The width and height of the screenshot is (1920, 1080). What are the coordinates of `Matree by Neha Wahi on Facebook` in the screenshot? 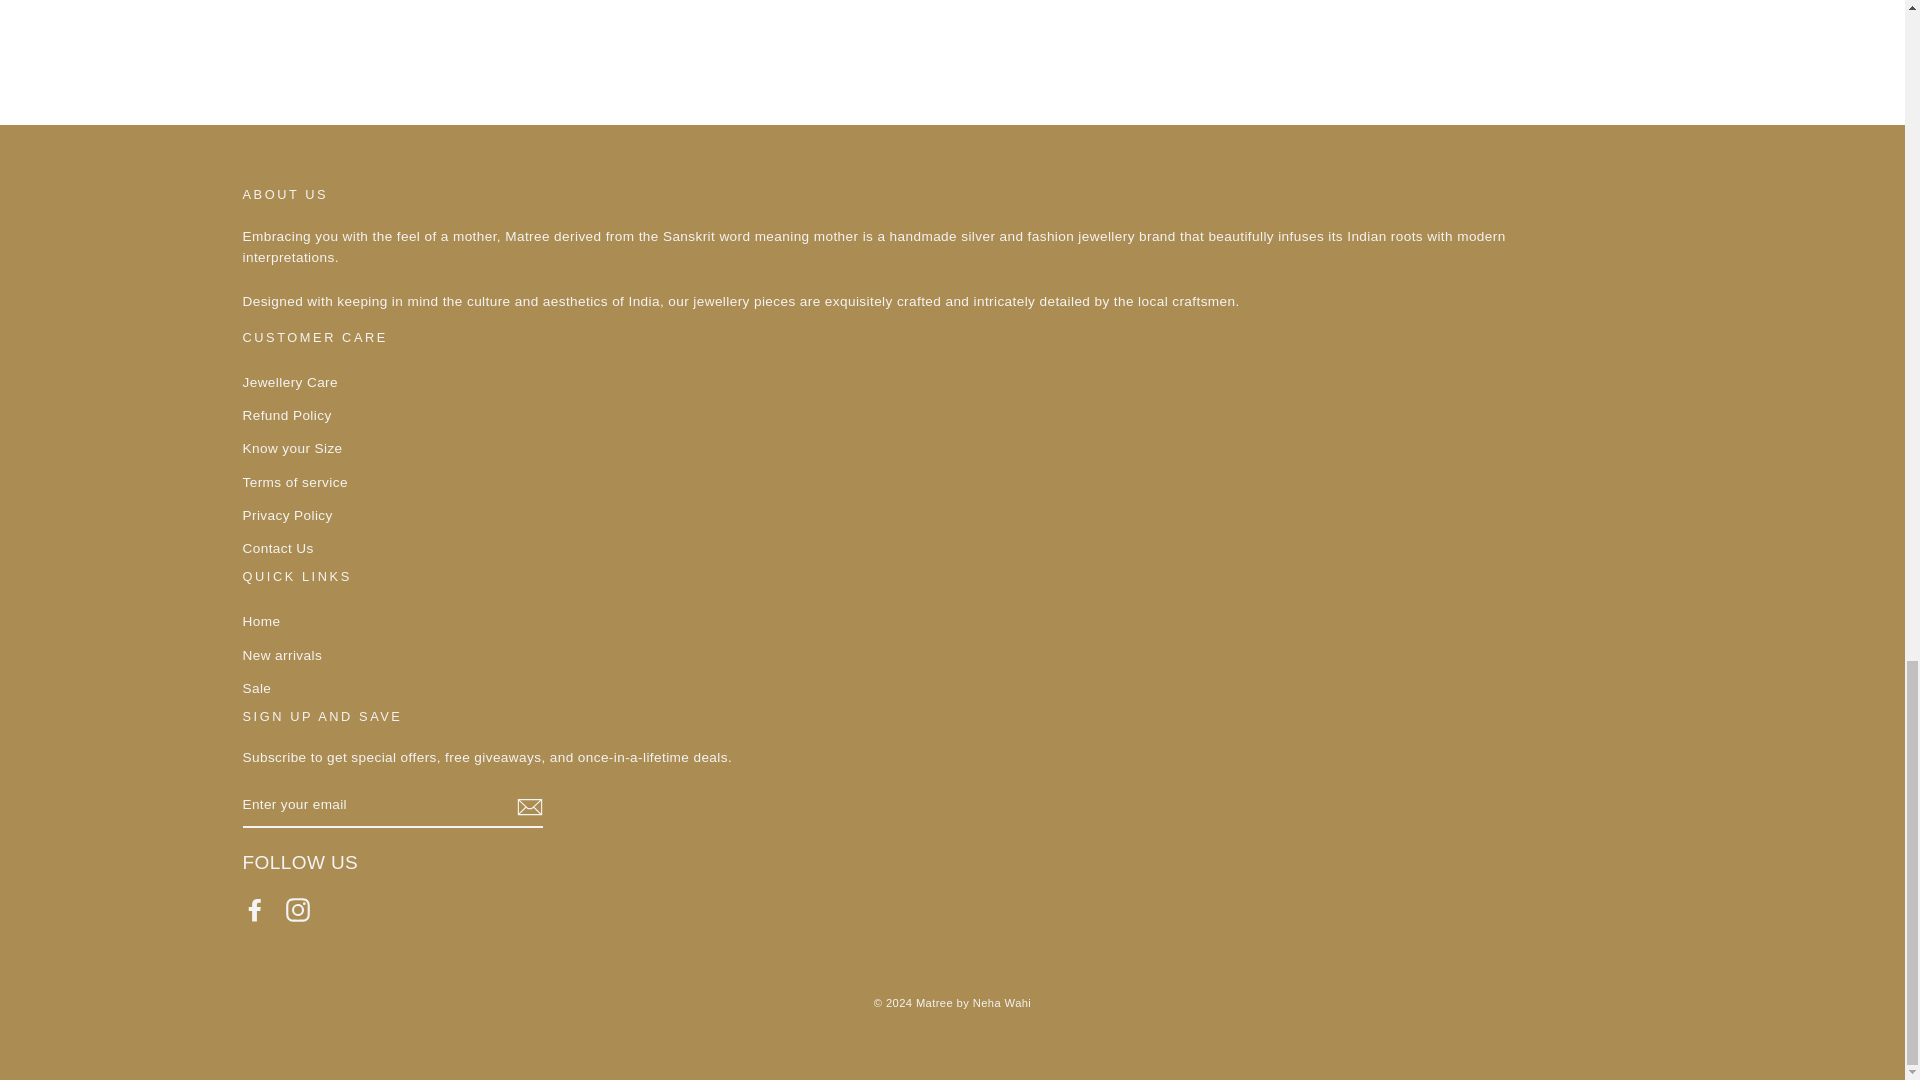 It's located at (254, 910).